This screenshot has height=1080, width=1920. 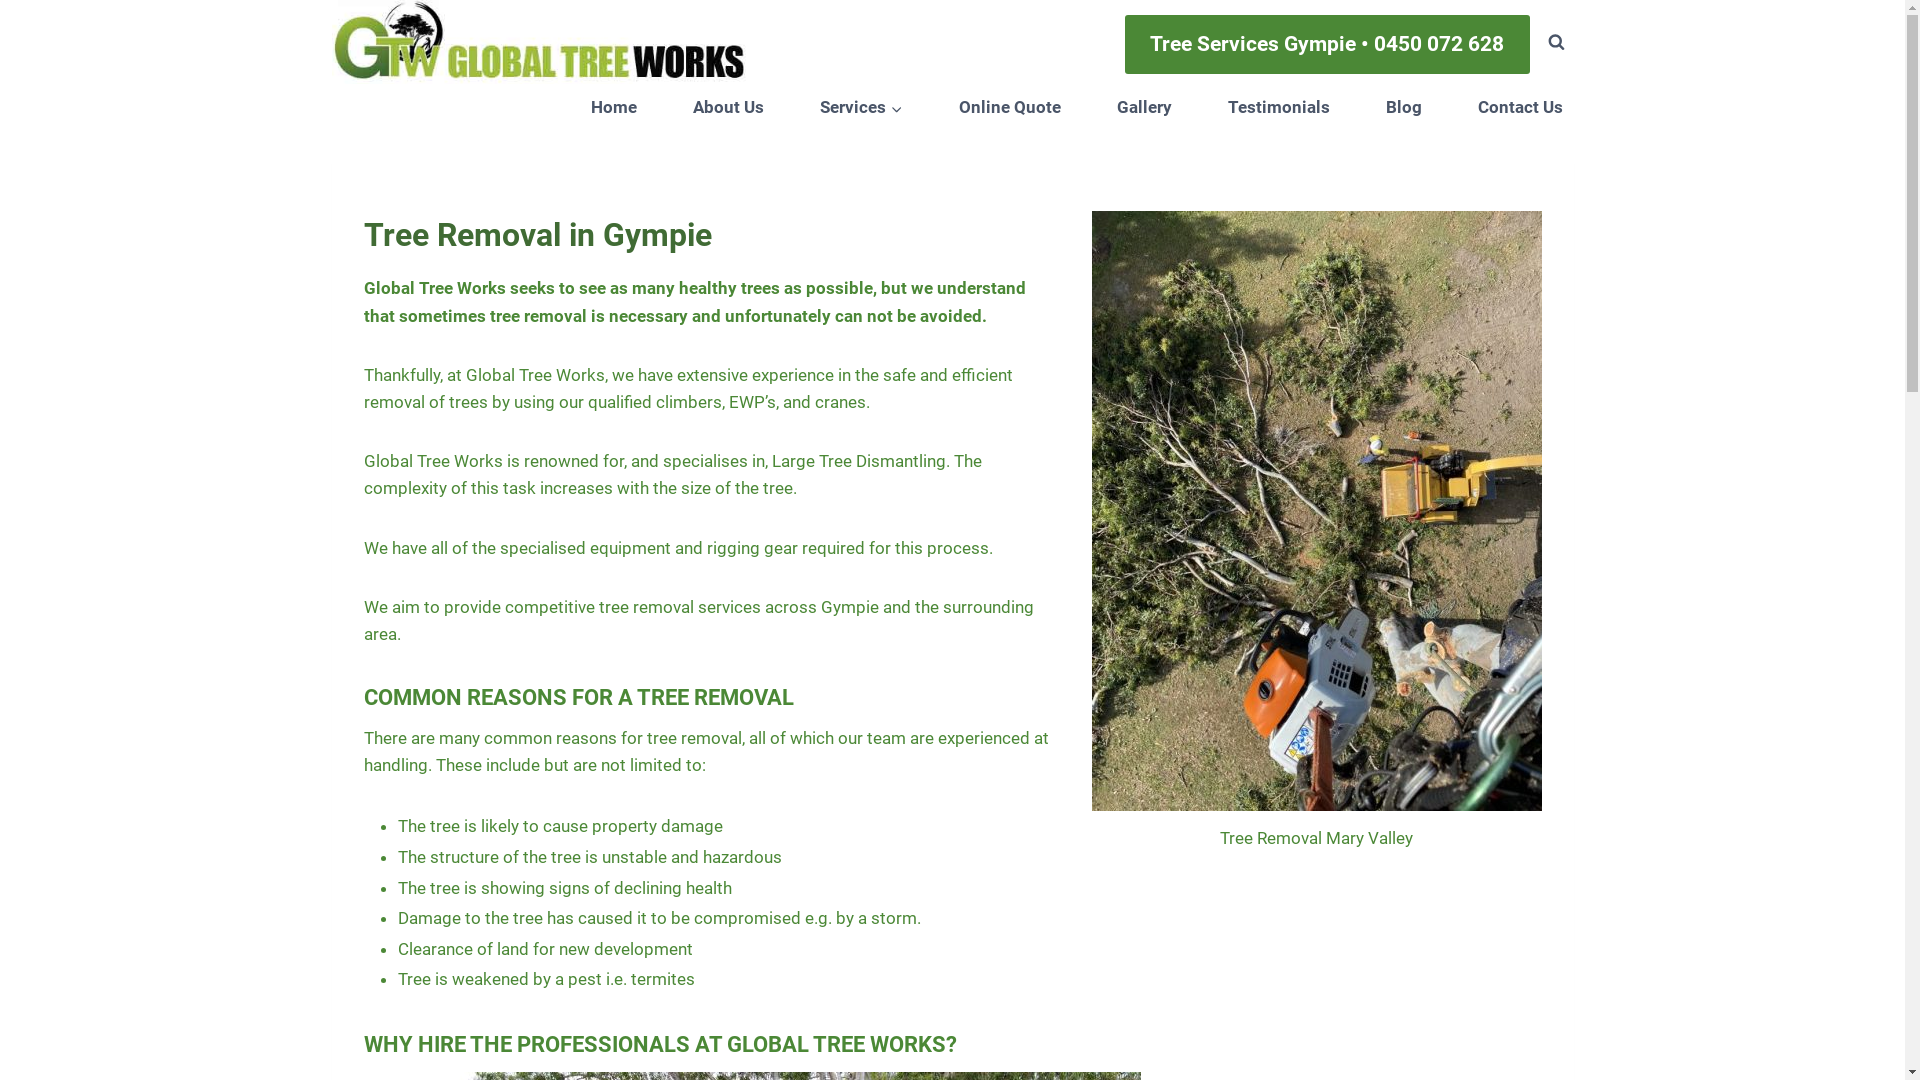 I want to click on Online Quote, so click(x=1010, y=108).